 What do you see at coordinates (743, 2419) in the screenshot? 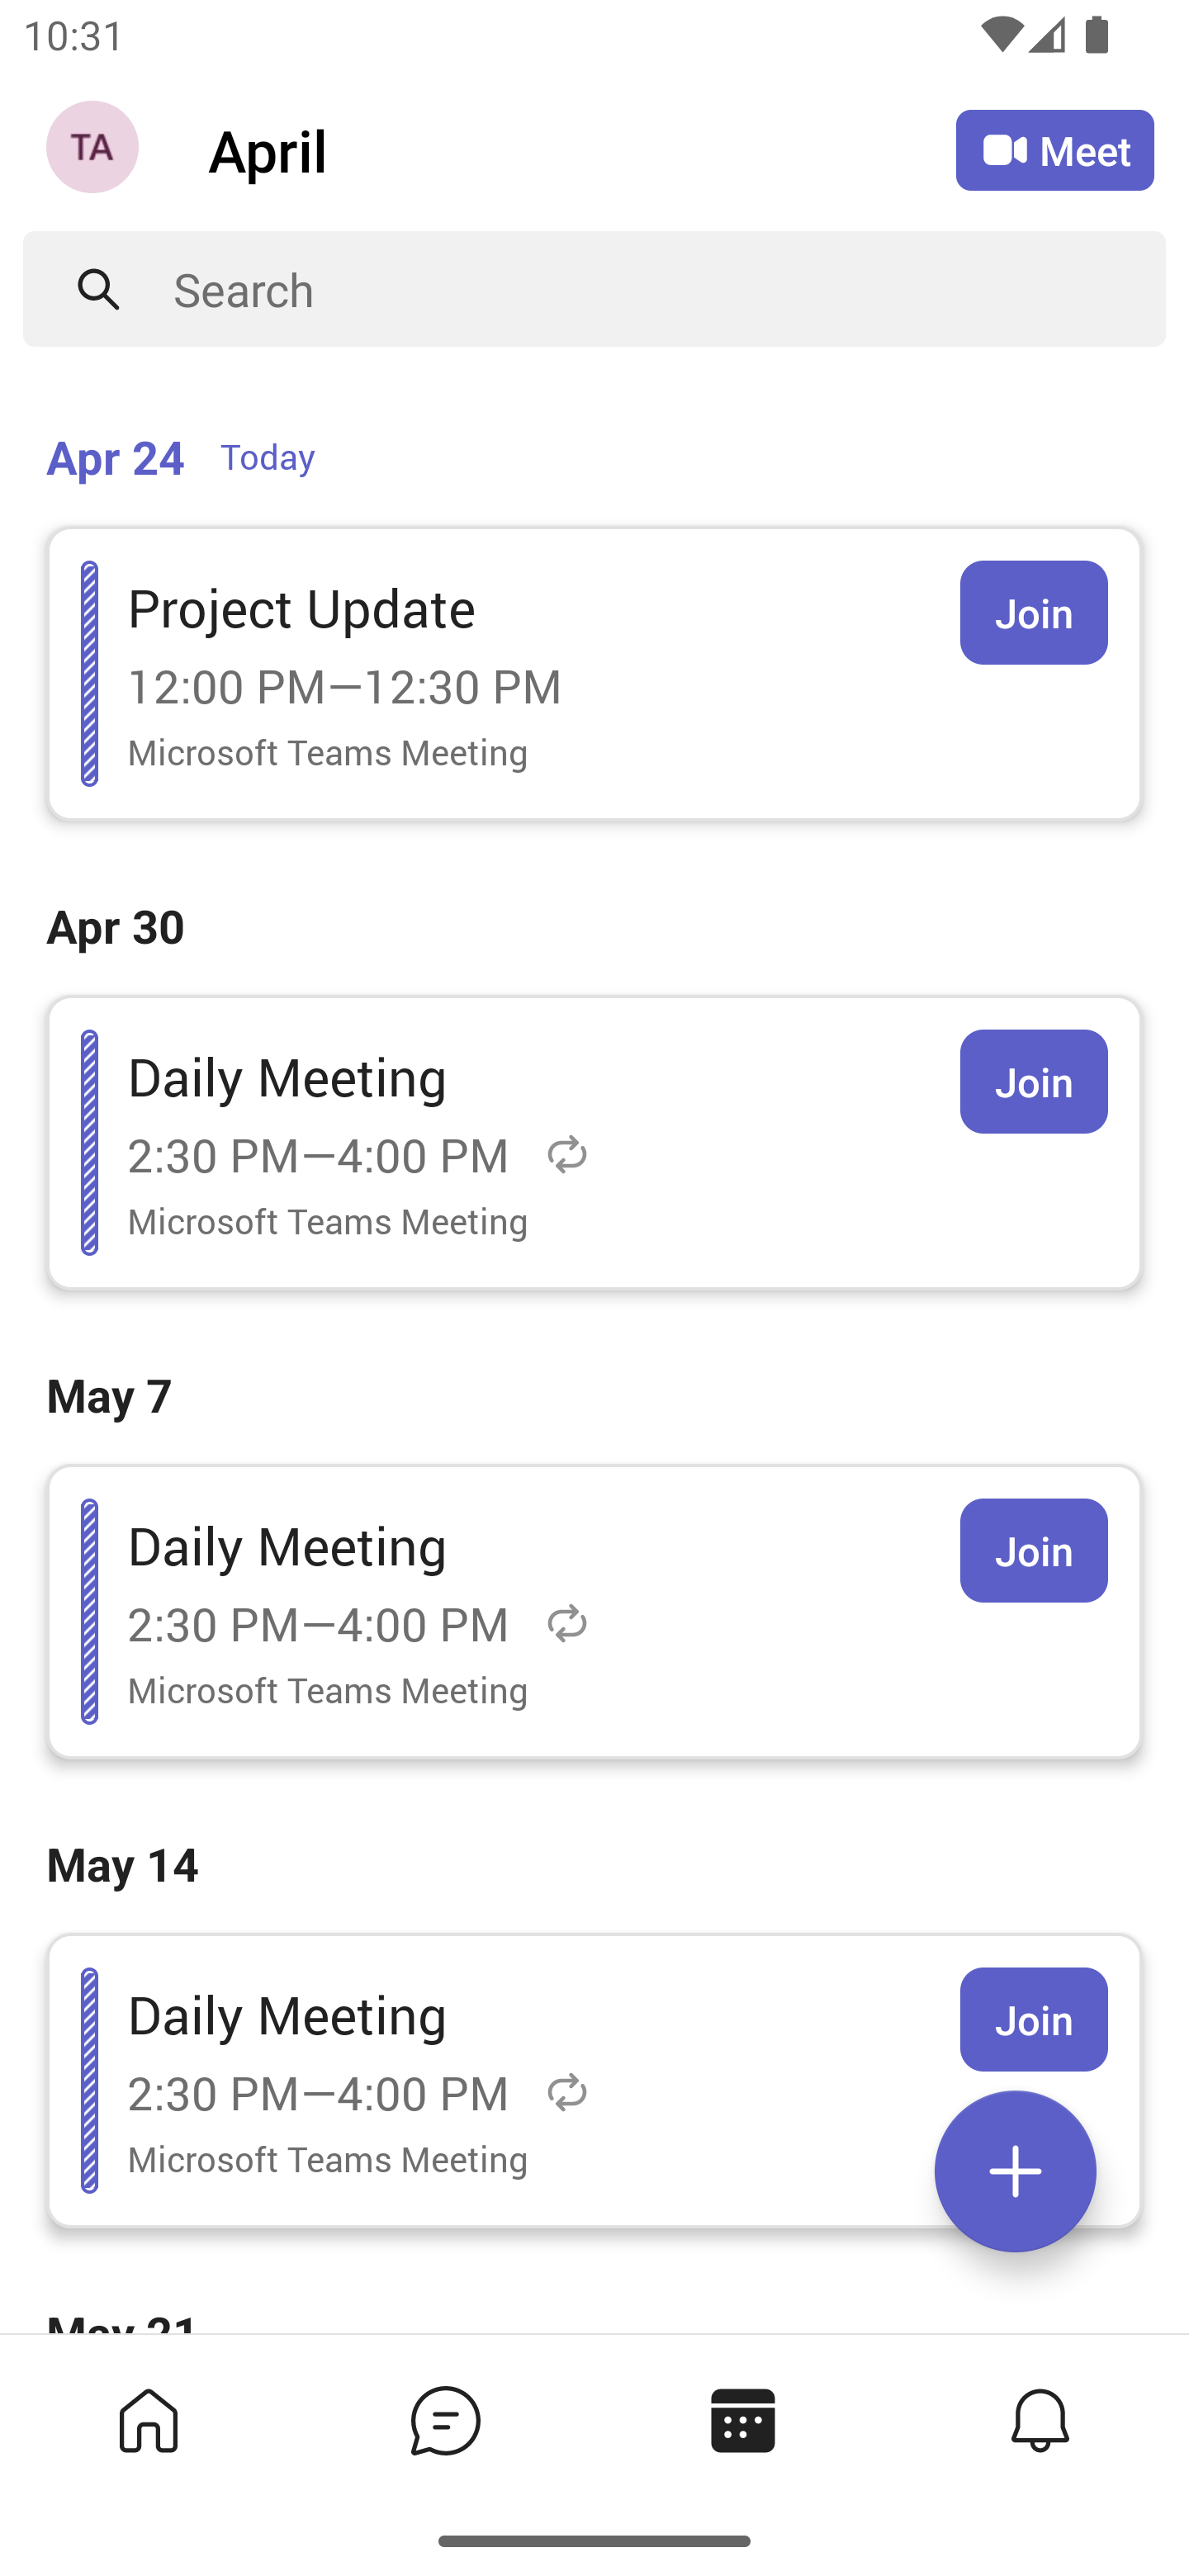
I see `Calendar tab, 3 of 4` at bounding box center [743, 2419].